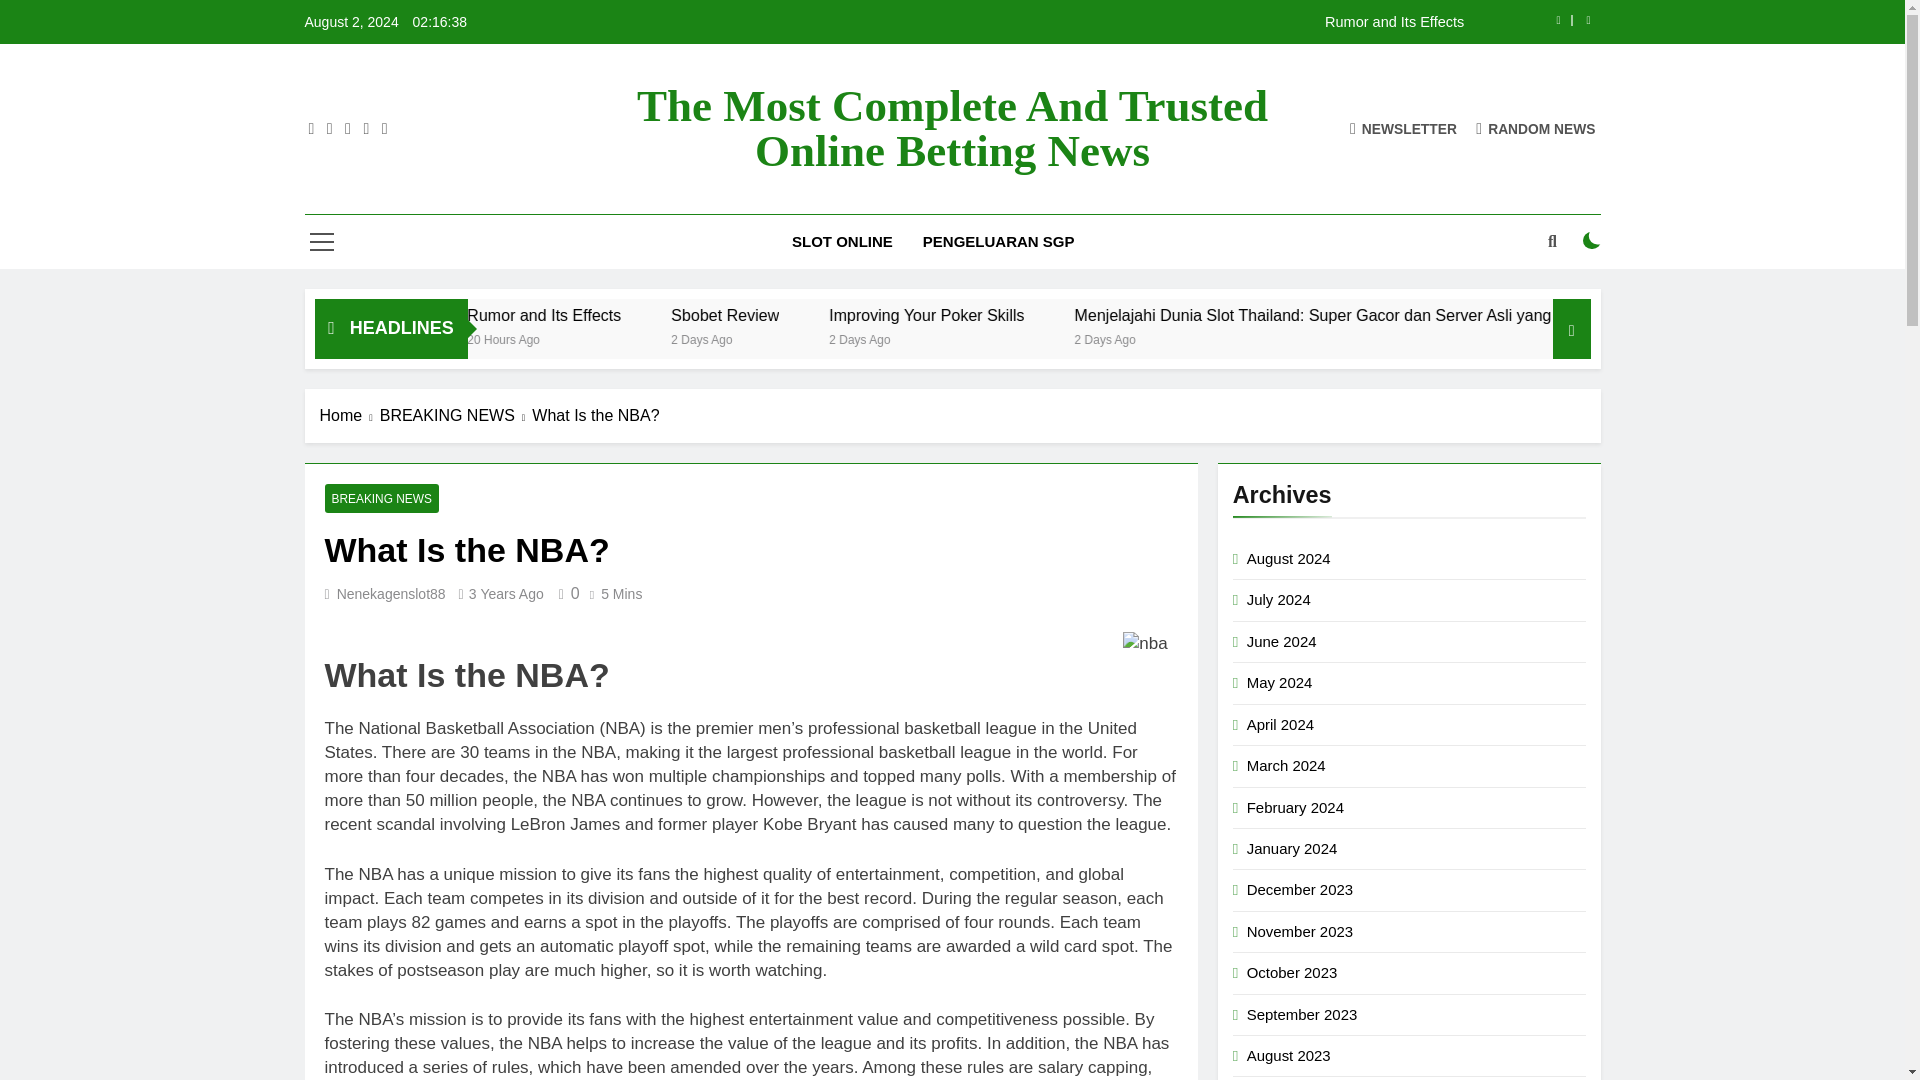 The image size is (1920, 1080). I want to click on RANDOM NEWS, so click(1536, 128).